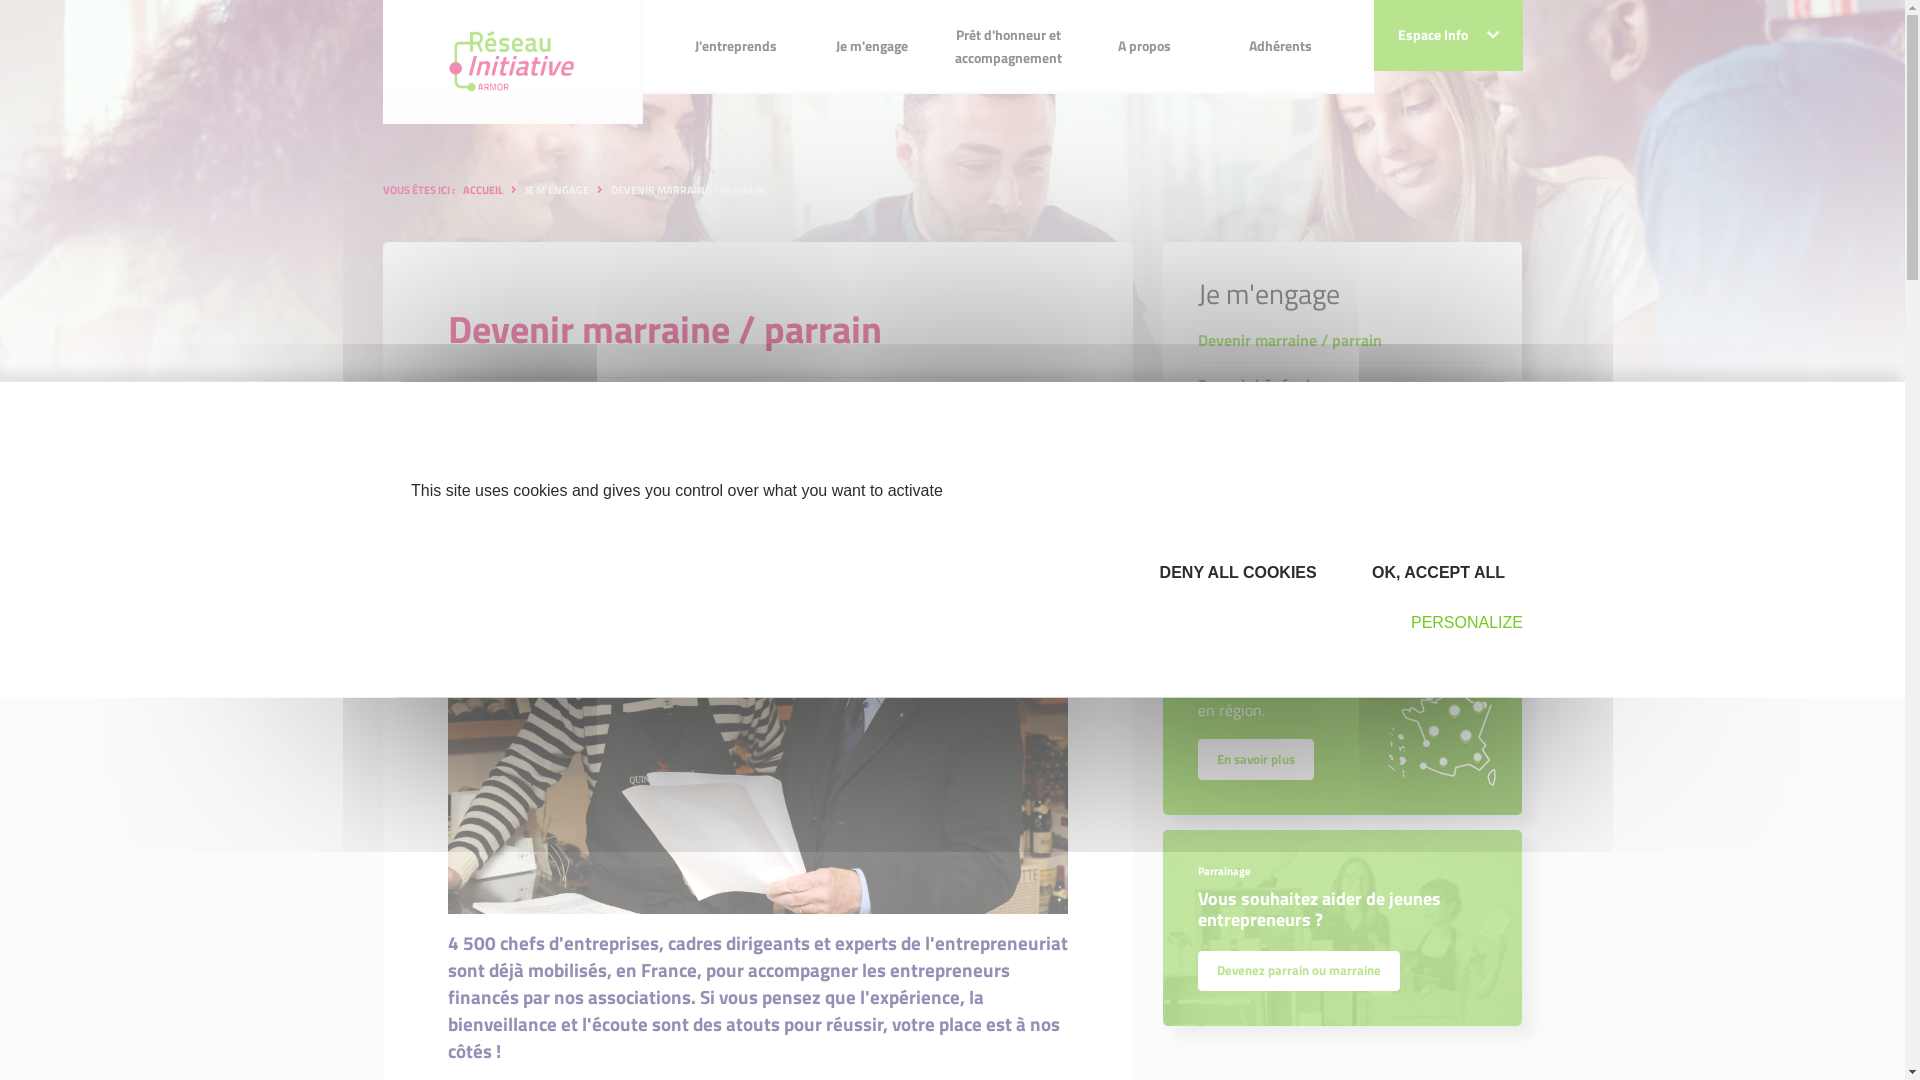 The width and height of the screenshot is (1920, 1080). Describe the element at coordinates (1299, 971) in the screenshot. I see `Devenez parrain ou marraine` at that location.